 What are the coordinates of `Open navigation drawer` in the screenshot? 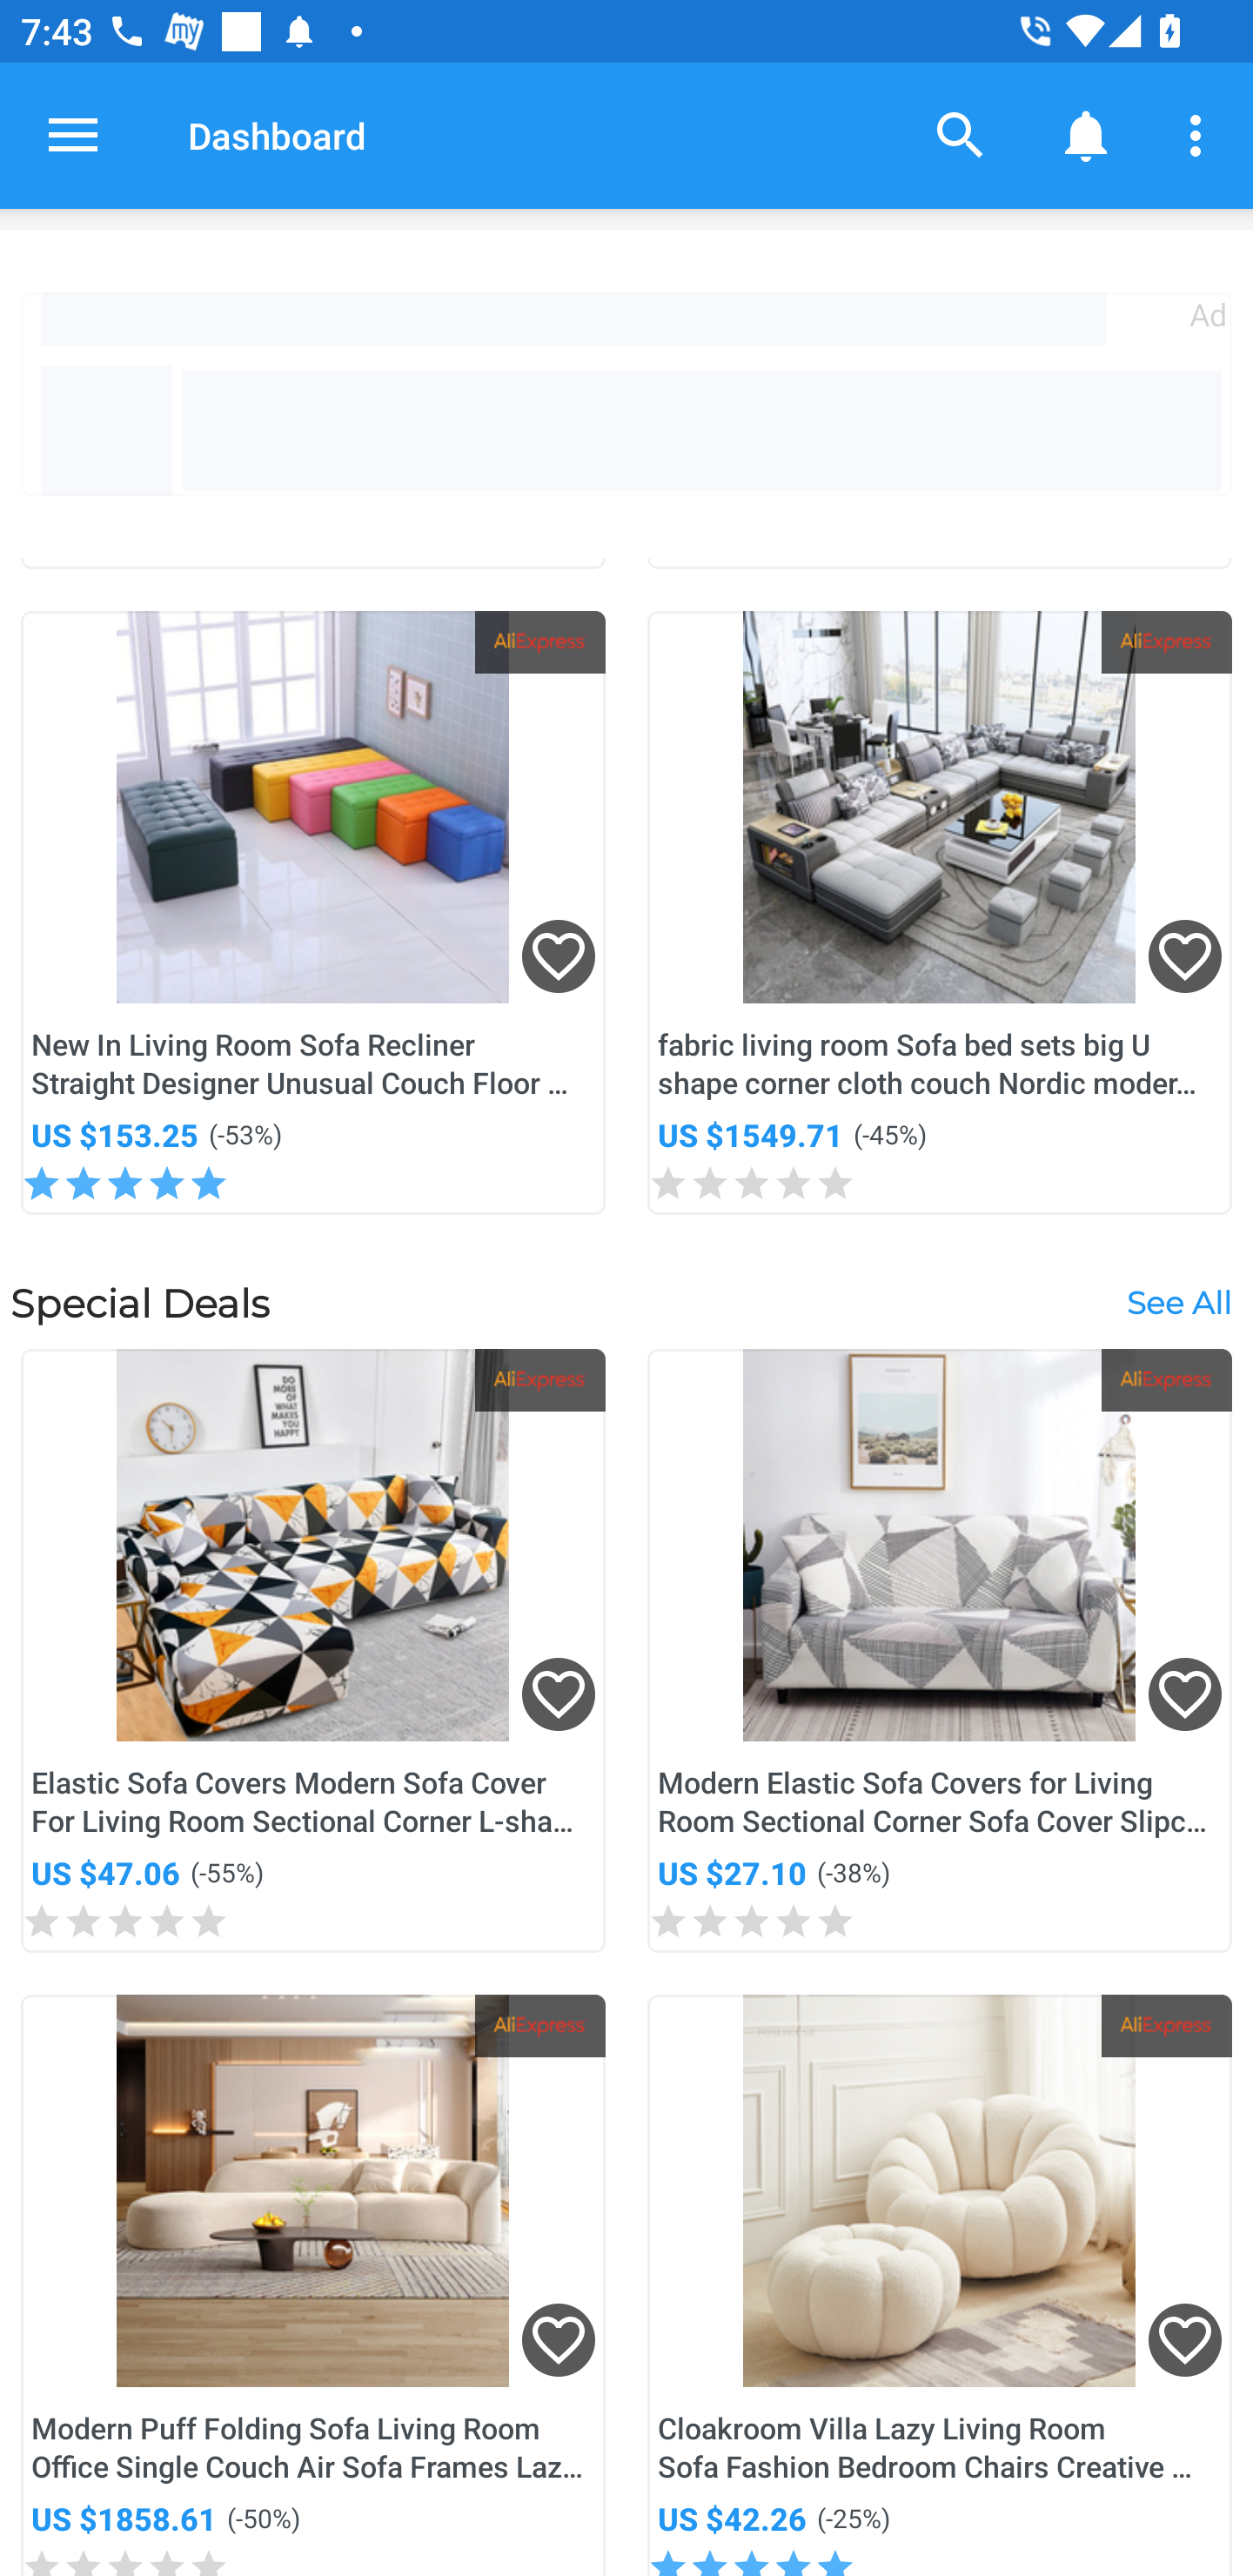 It's located at (73, 135).